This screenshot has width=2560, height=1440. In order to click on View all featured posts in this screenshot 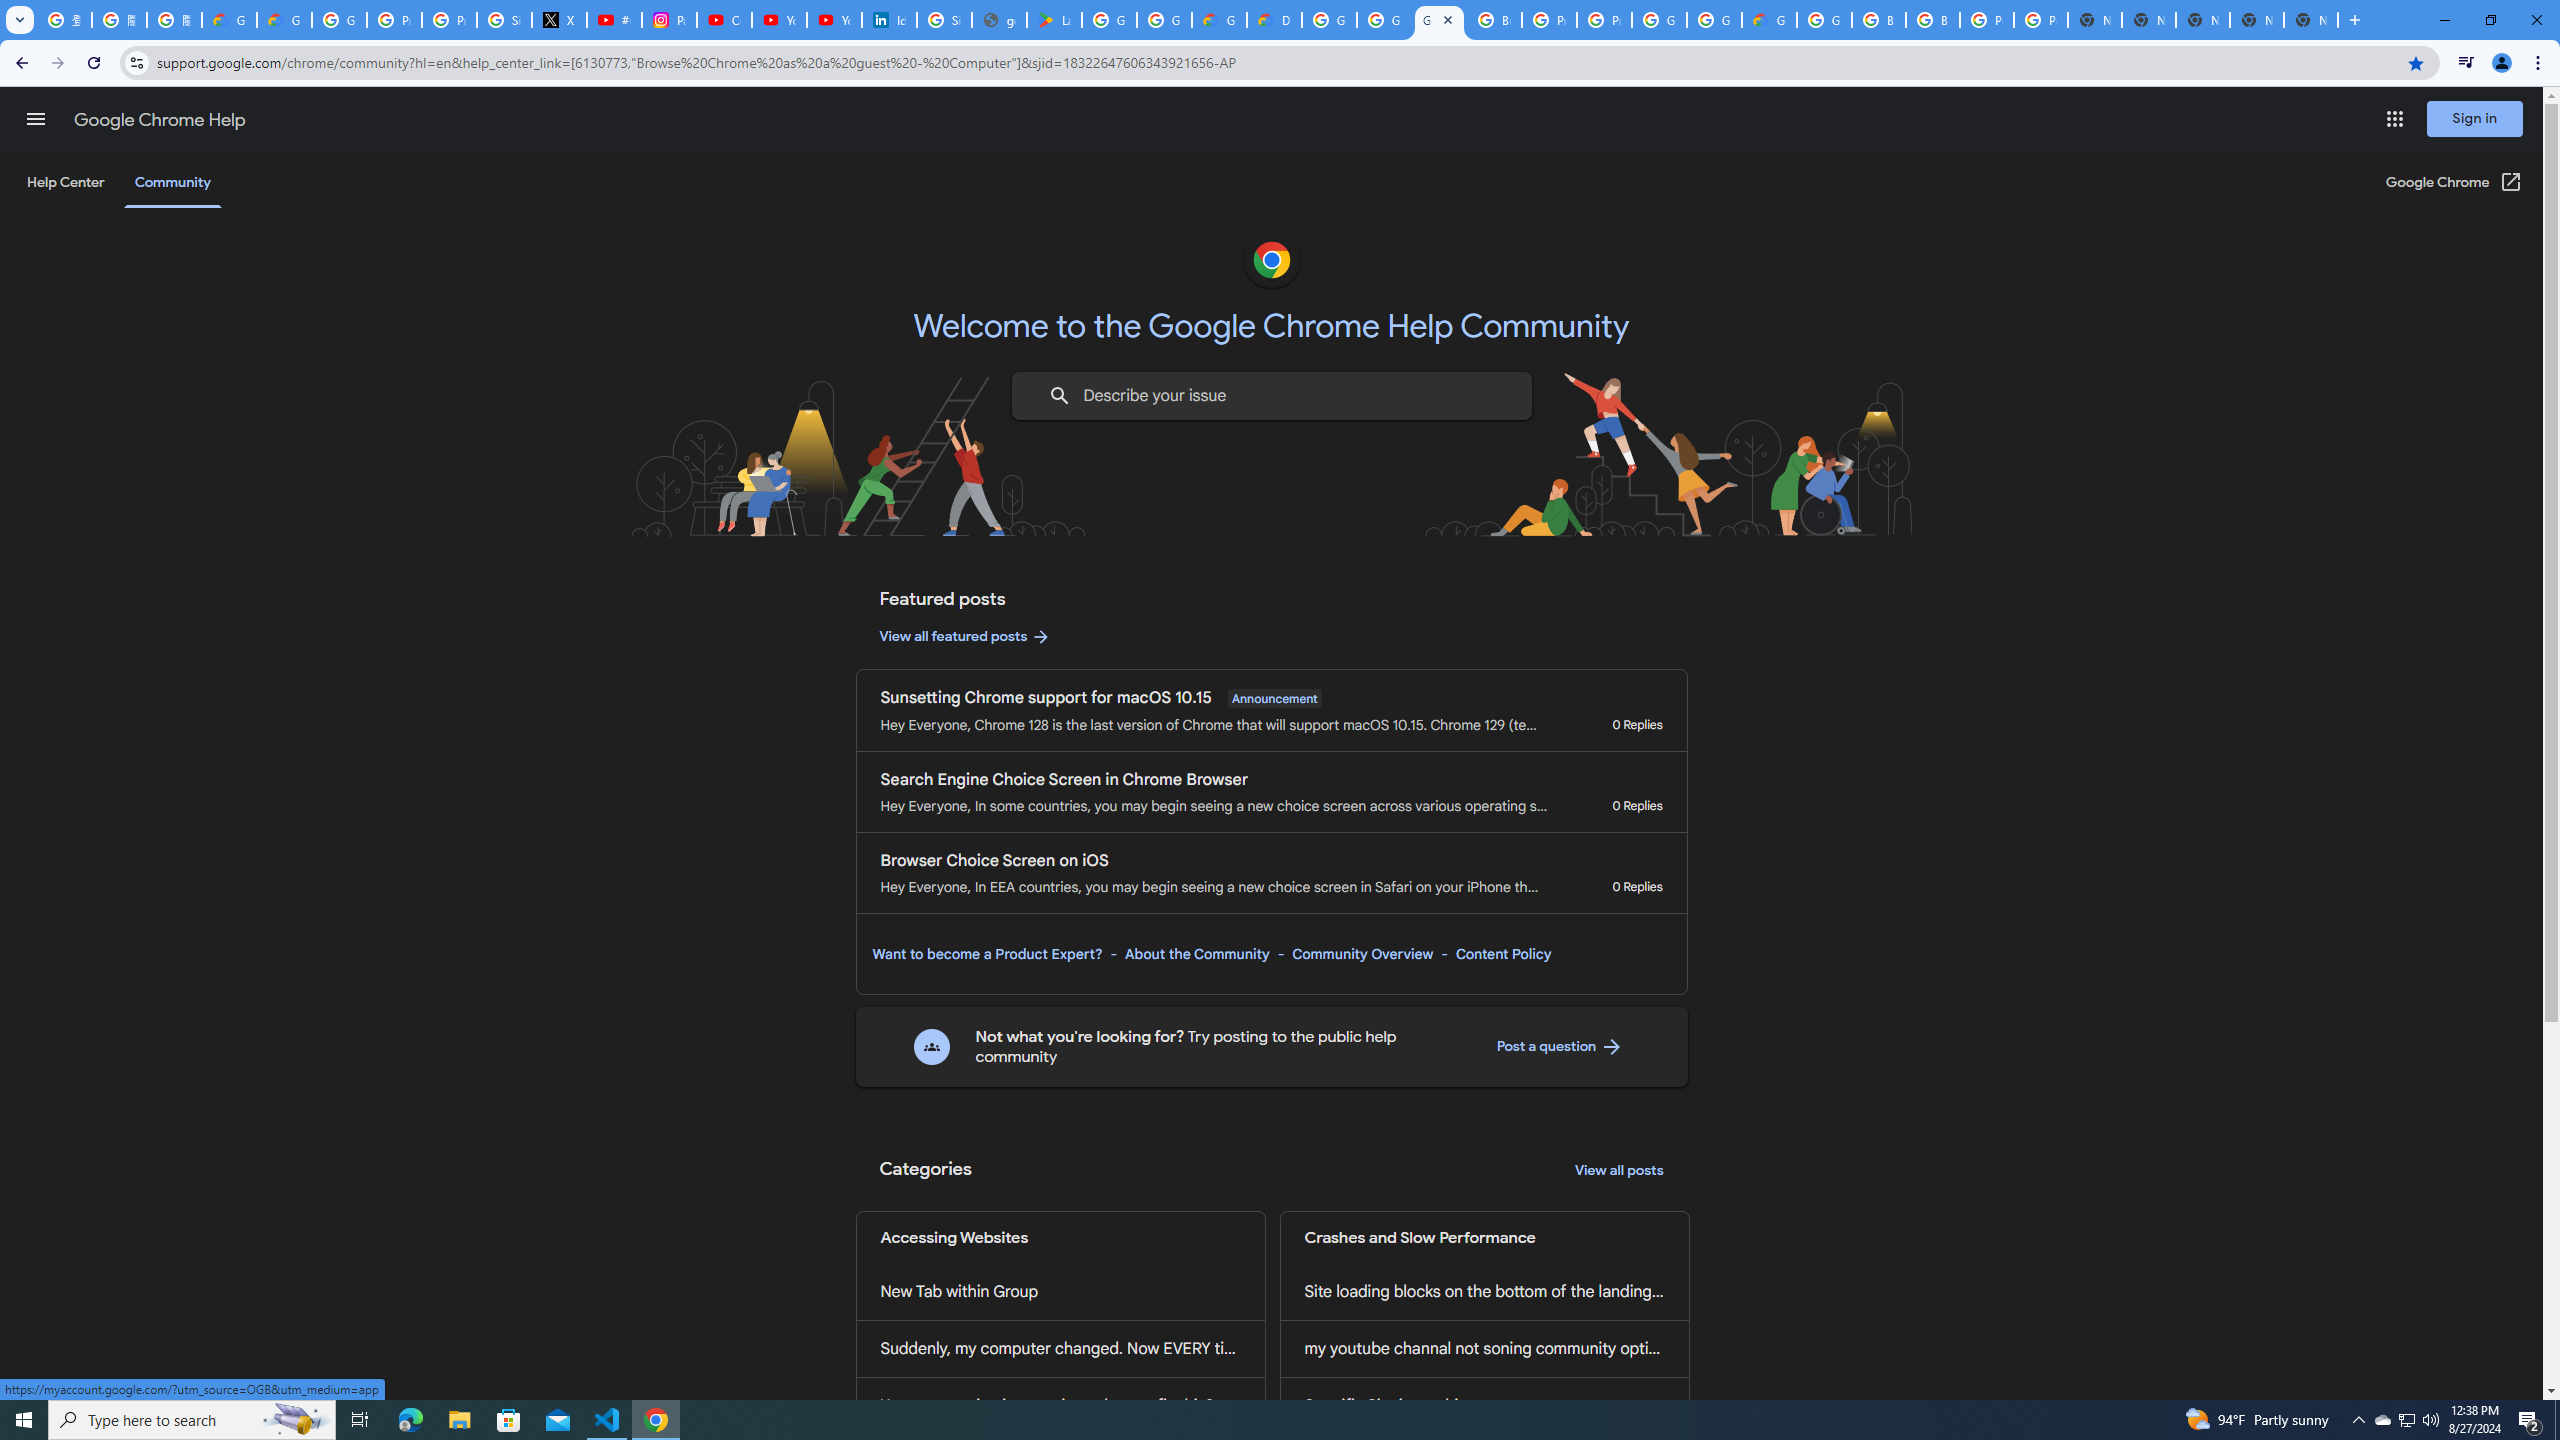, I will do `click(965, 636)`.